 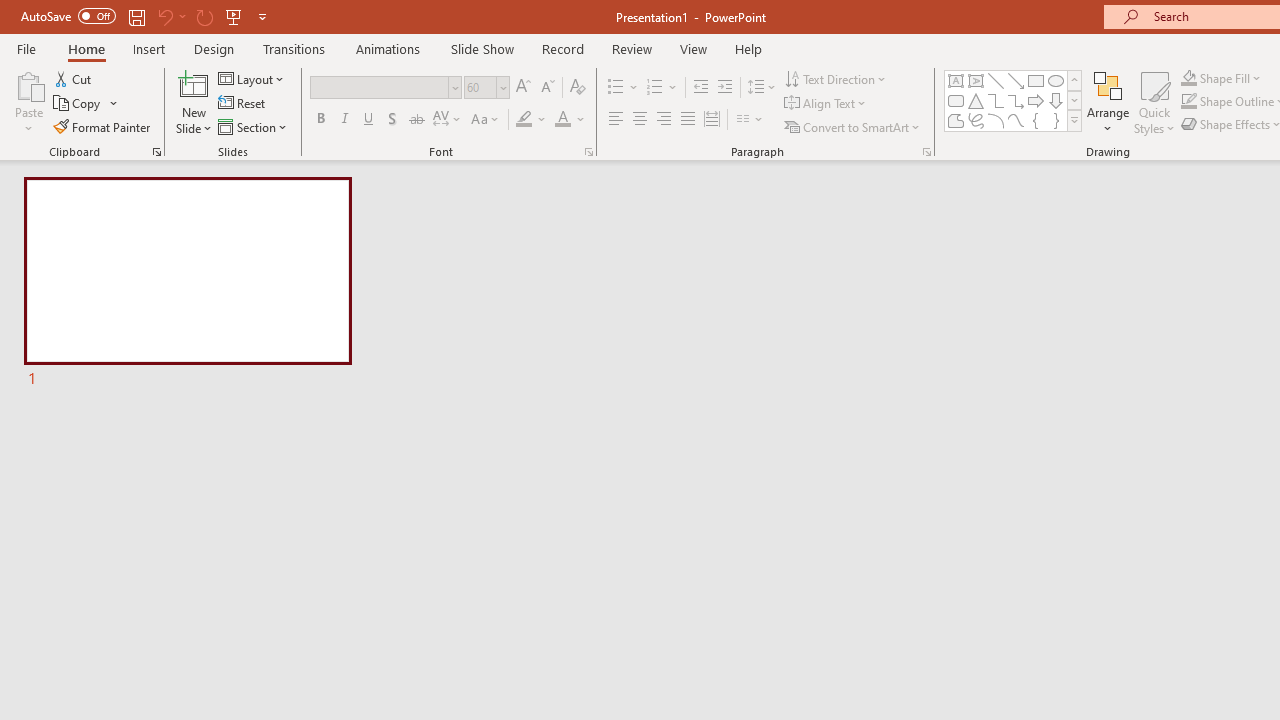 What do you see at coordinates (976, 80) in the screenshot?
I see `Vertical Text Box` at bounding box center [976, 80].